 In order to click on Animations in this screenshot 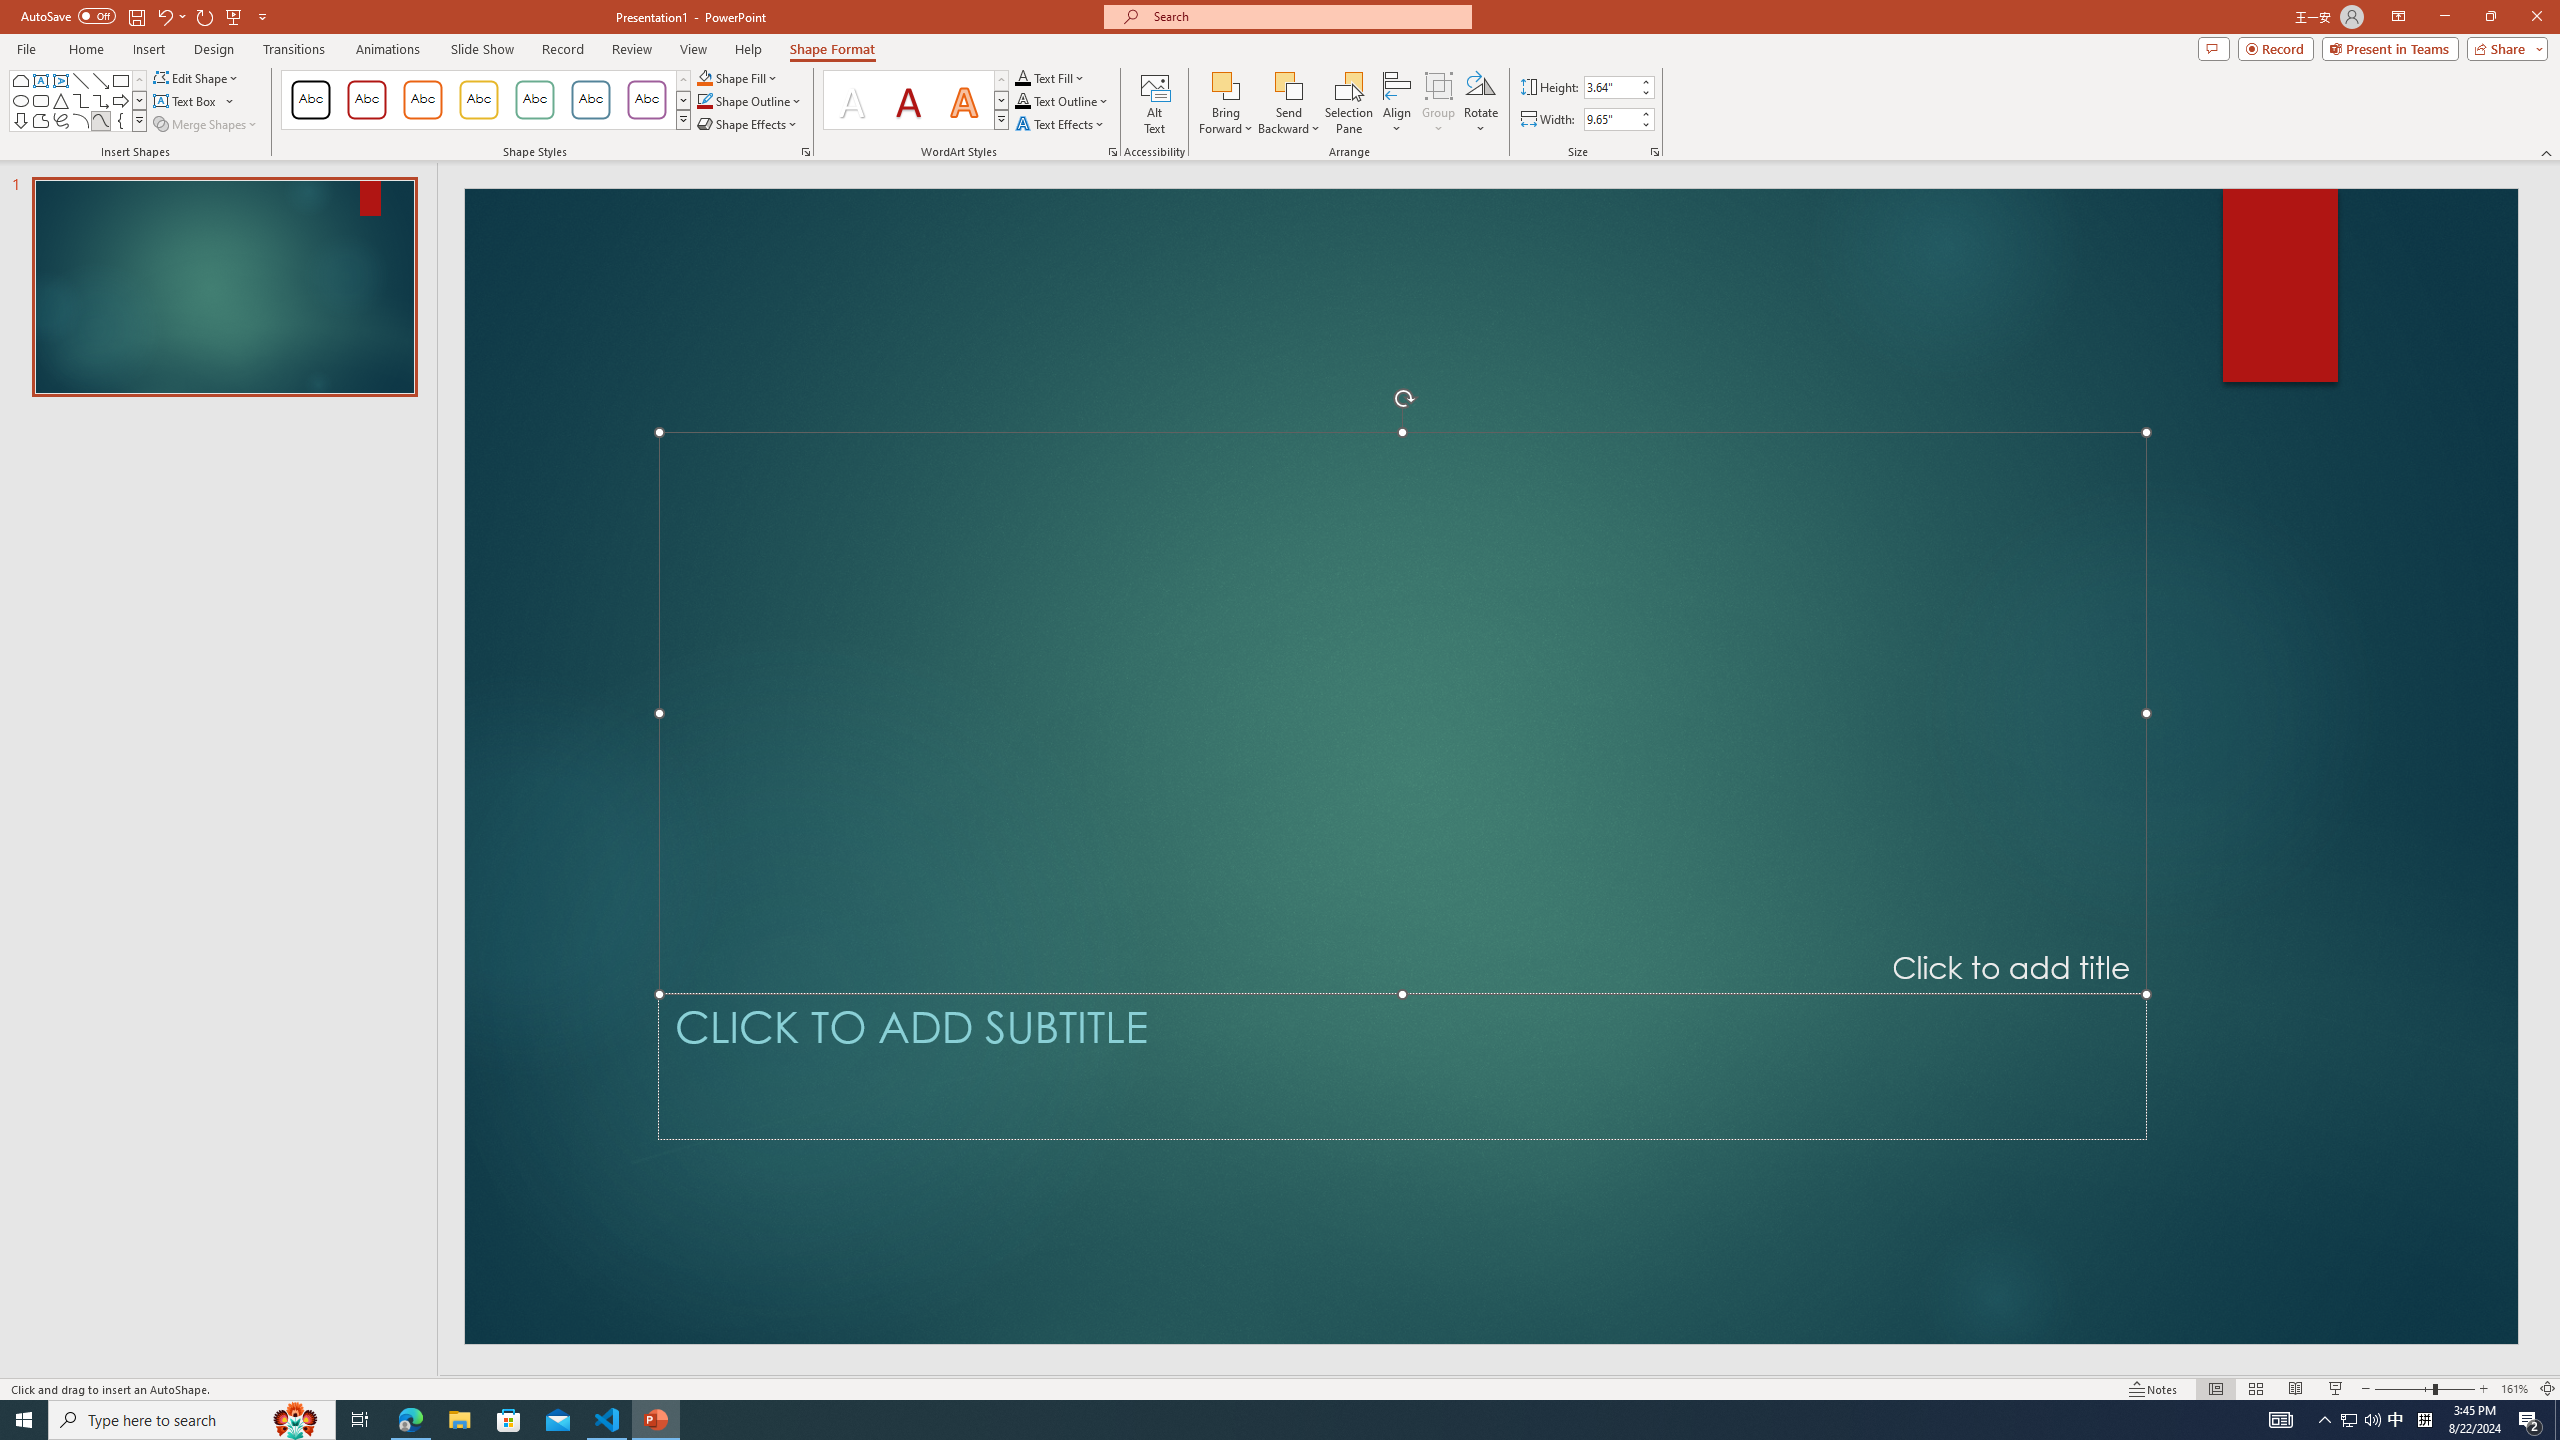, I will do `click(388, 49)`.